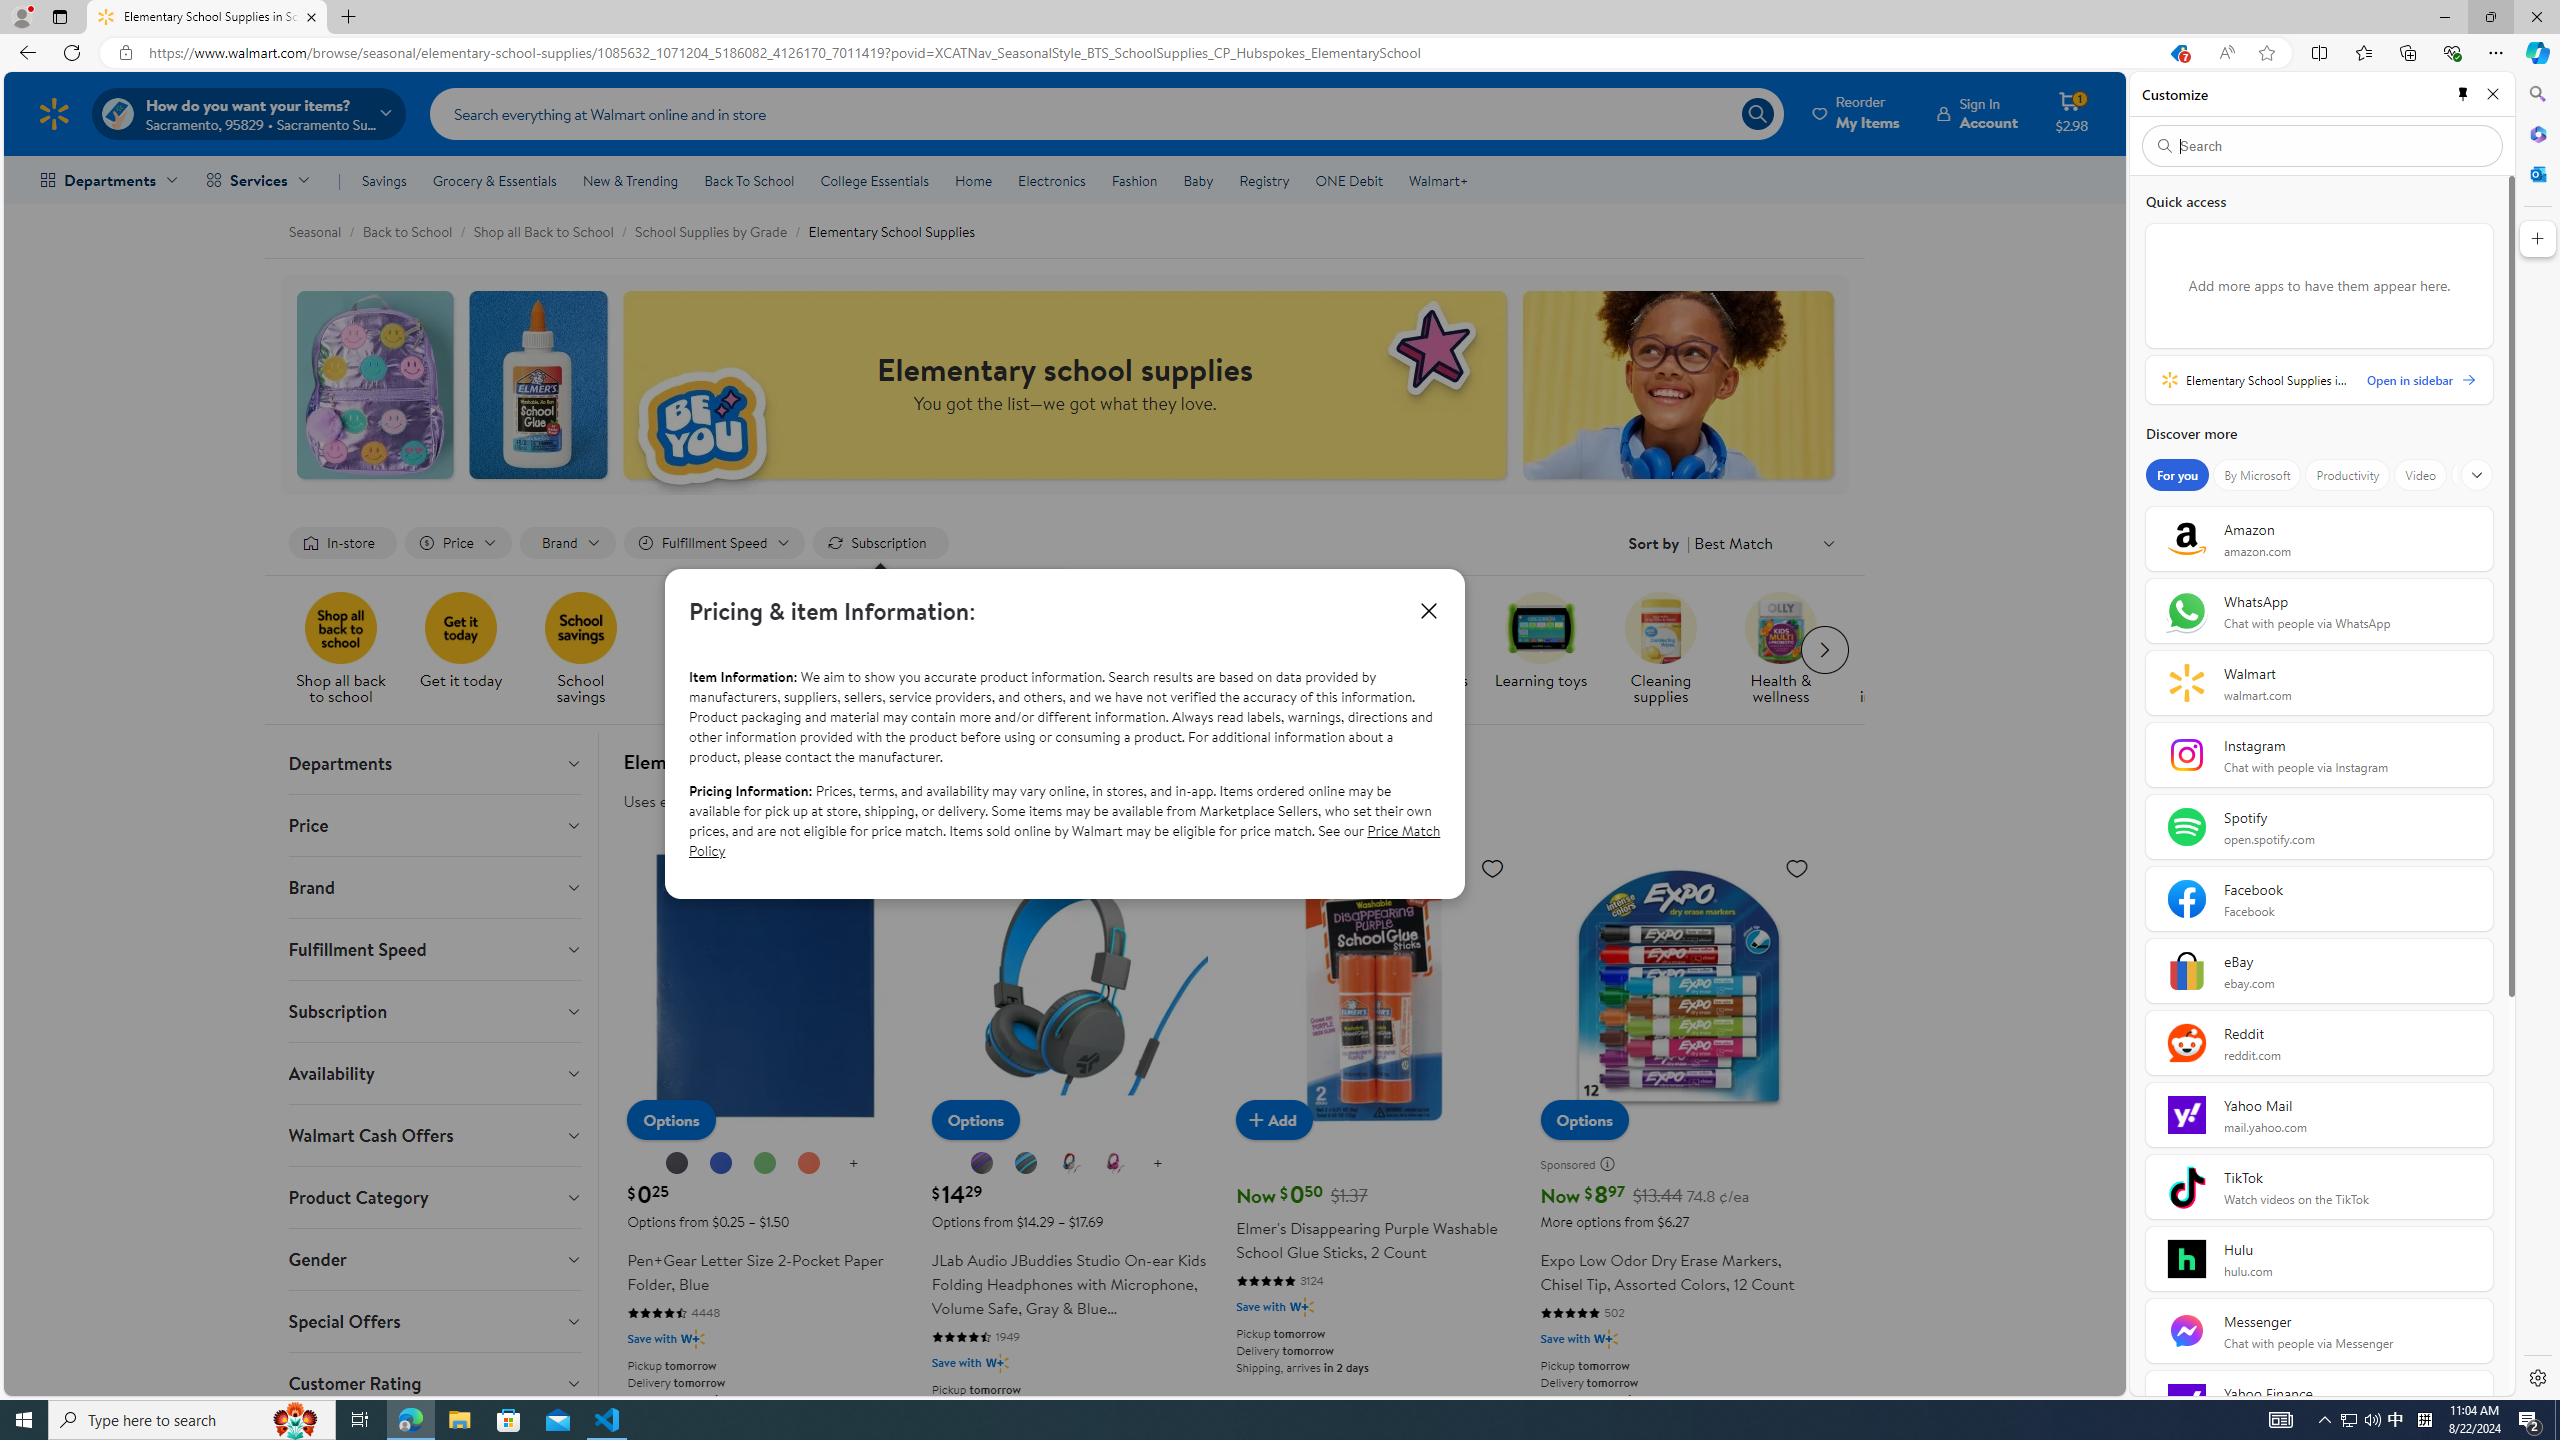 The image size is (2560, 1440). Describe the element at coordinates (1428, 610) in the screenshot. I see `Close dialog` at that location.